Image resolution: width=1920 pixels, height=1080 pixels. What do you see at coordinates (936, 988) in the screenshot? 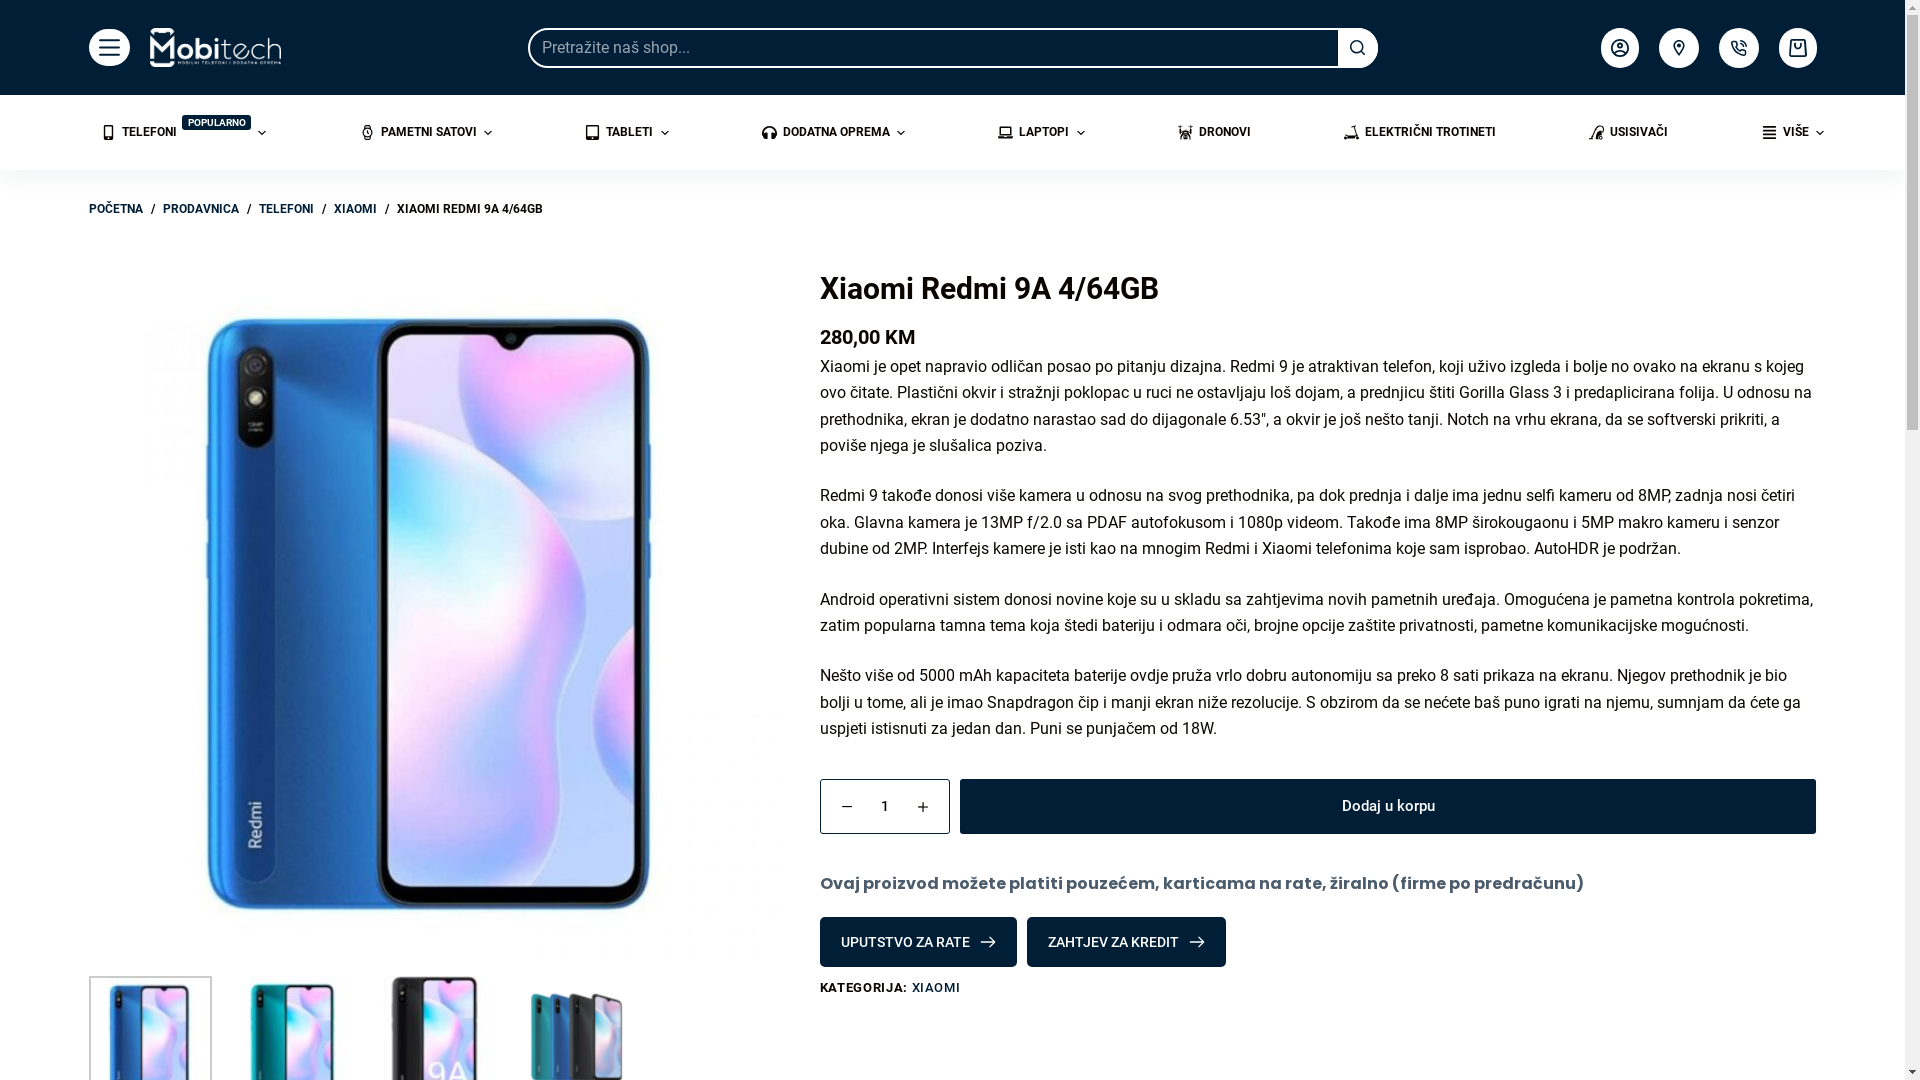
I see `XIAOMI` at bounding box center [936, 988].